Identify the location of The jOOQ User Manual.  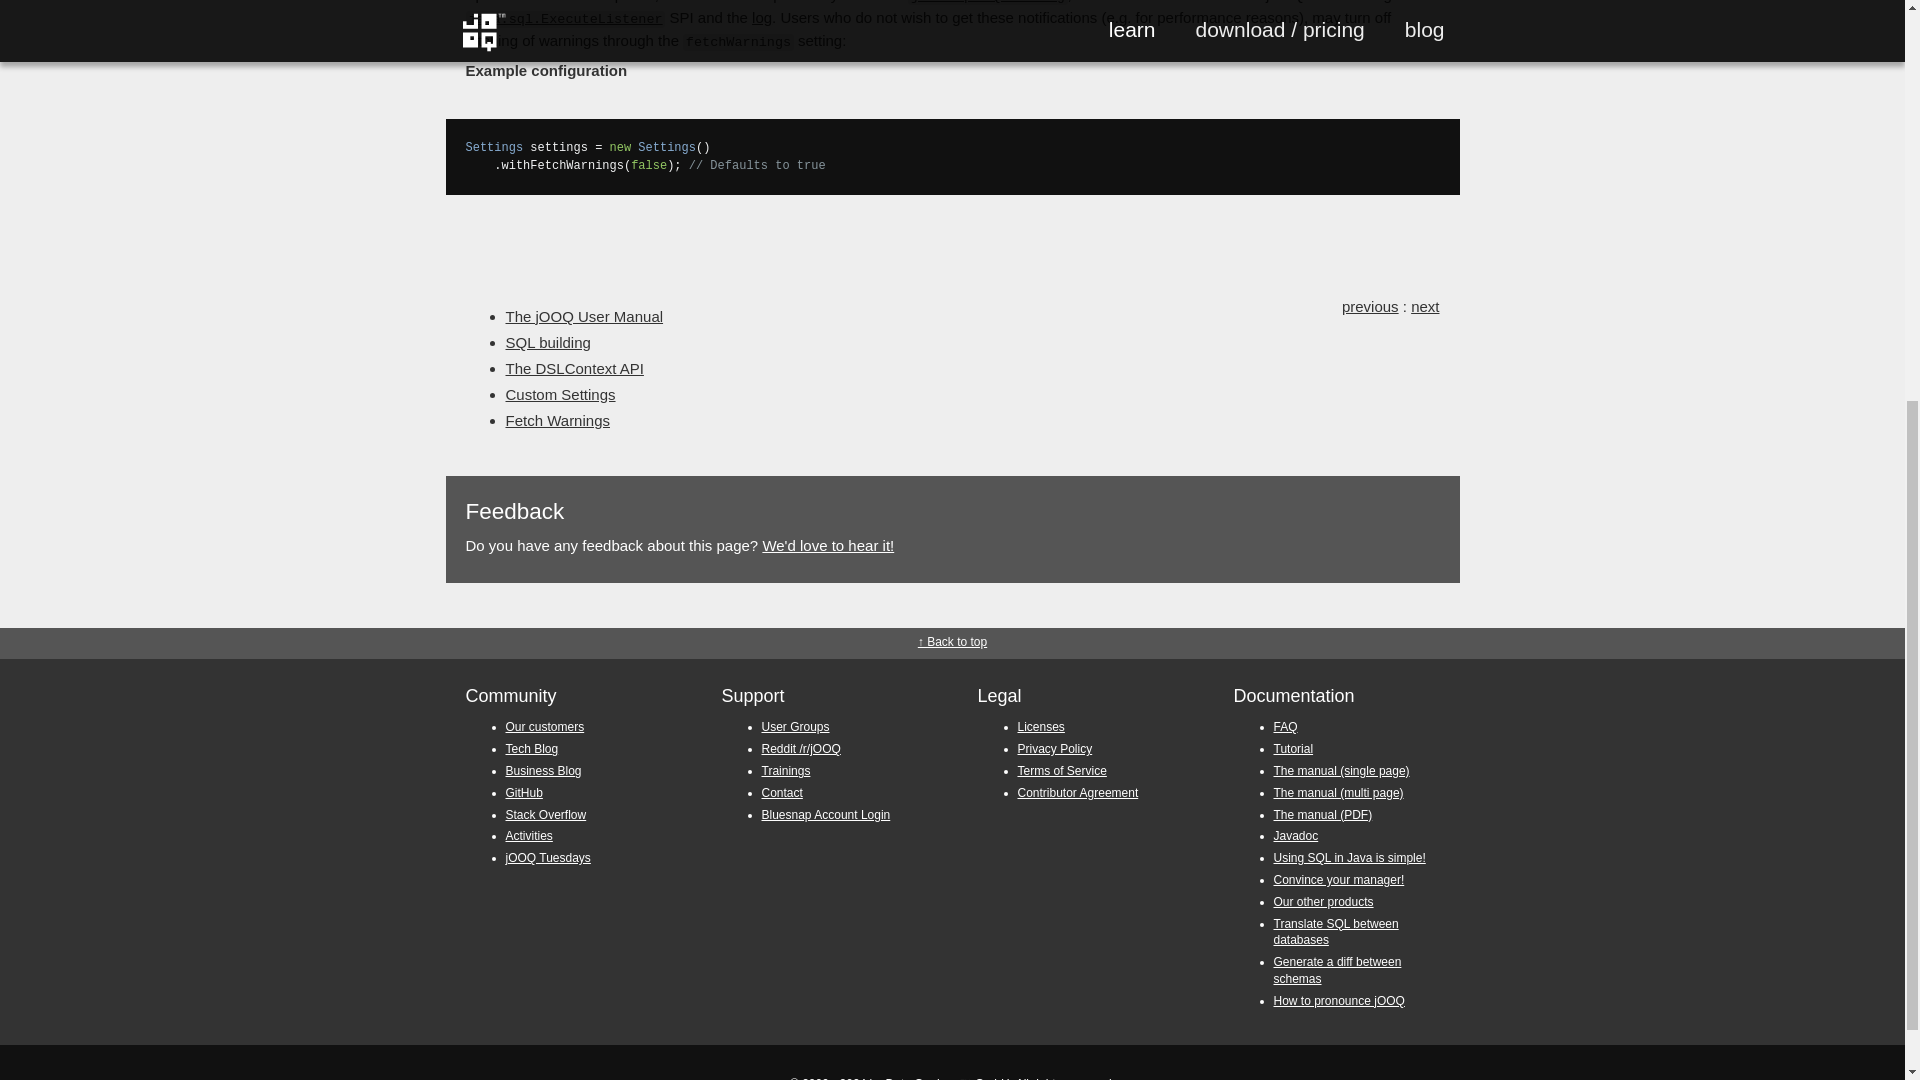
(585, 316).